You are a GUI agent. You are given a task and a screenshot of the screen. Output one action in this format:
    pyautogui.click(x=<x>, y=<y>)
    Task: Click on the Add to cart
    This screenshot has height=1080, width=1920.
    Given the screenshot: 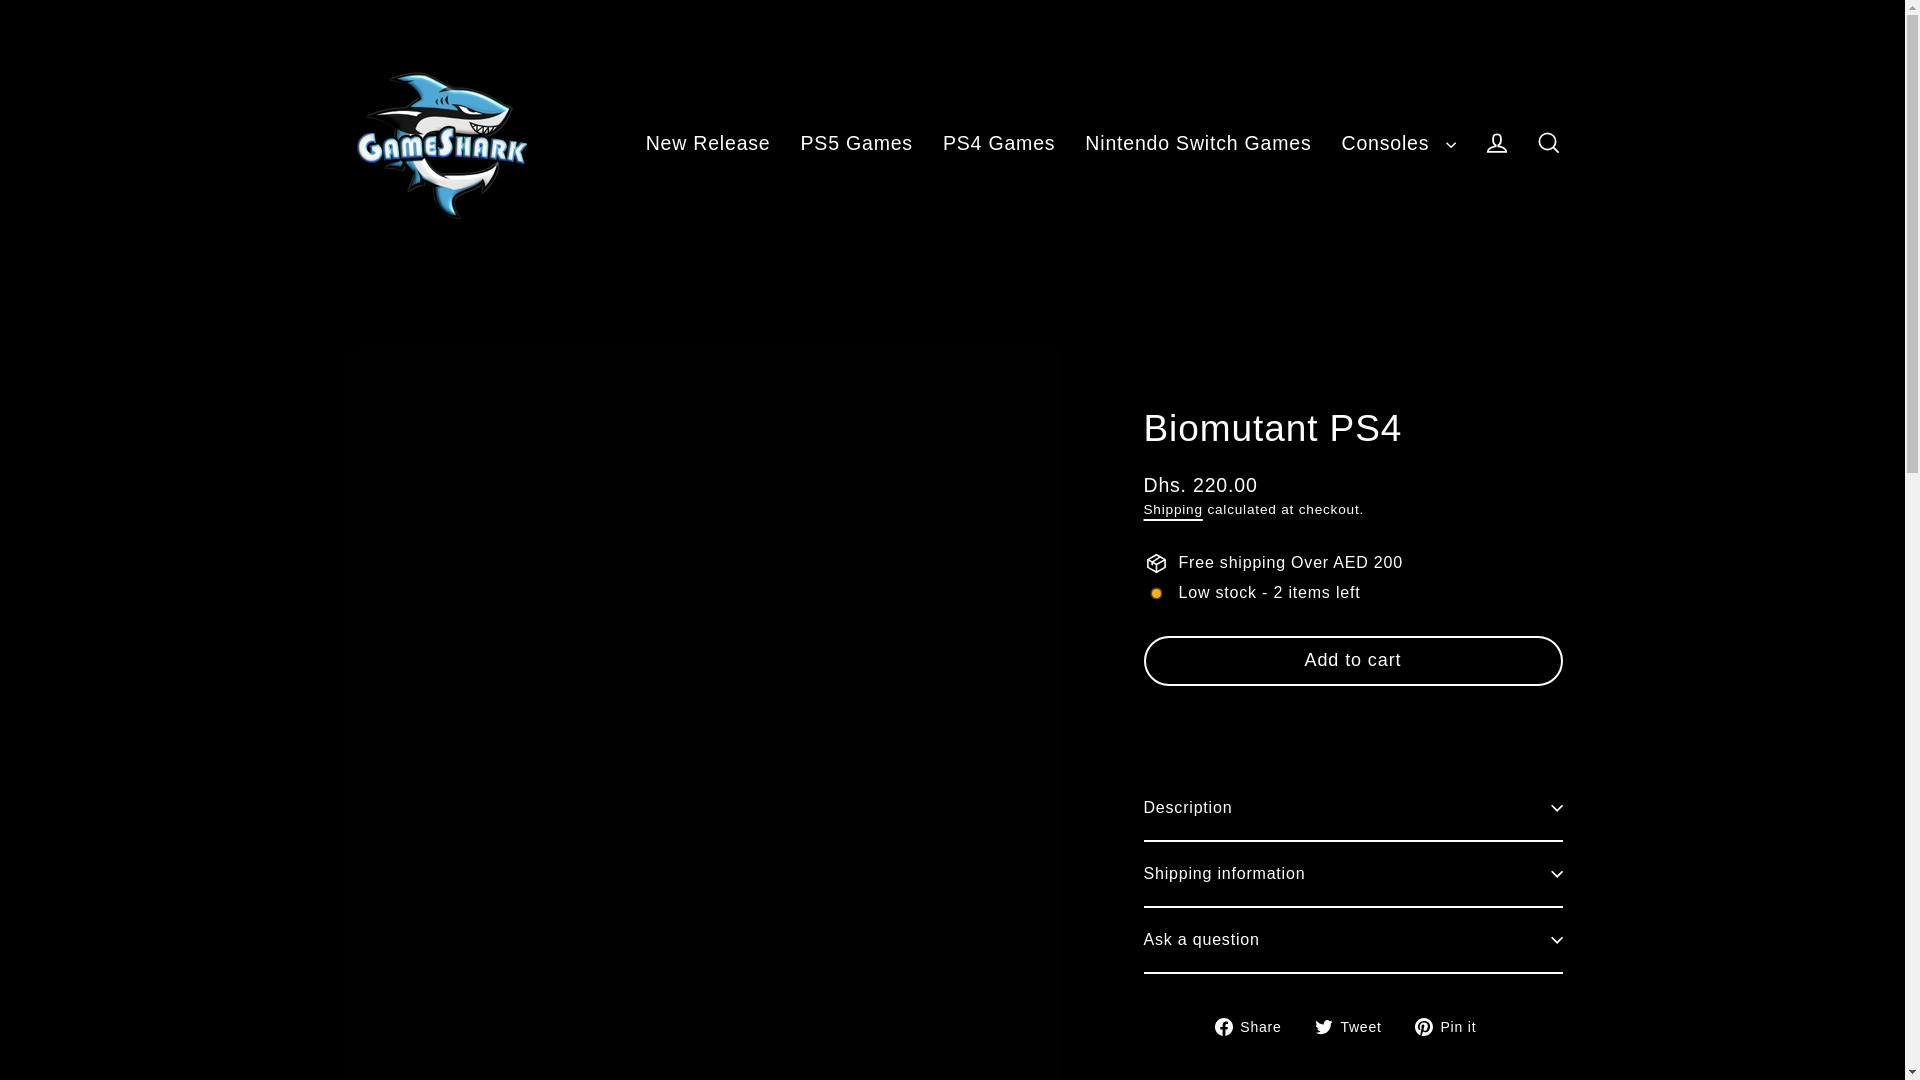 What is the action you would take?
    pyautogui.click(x=1353, y=660)
    